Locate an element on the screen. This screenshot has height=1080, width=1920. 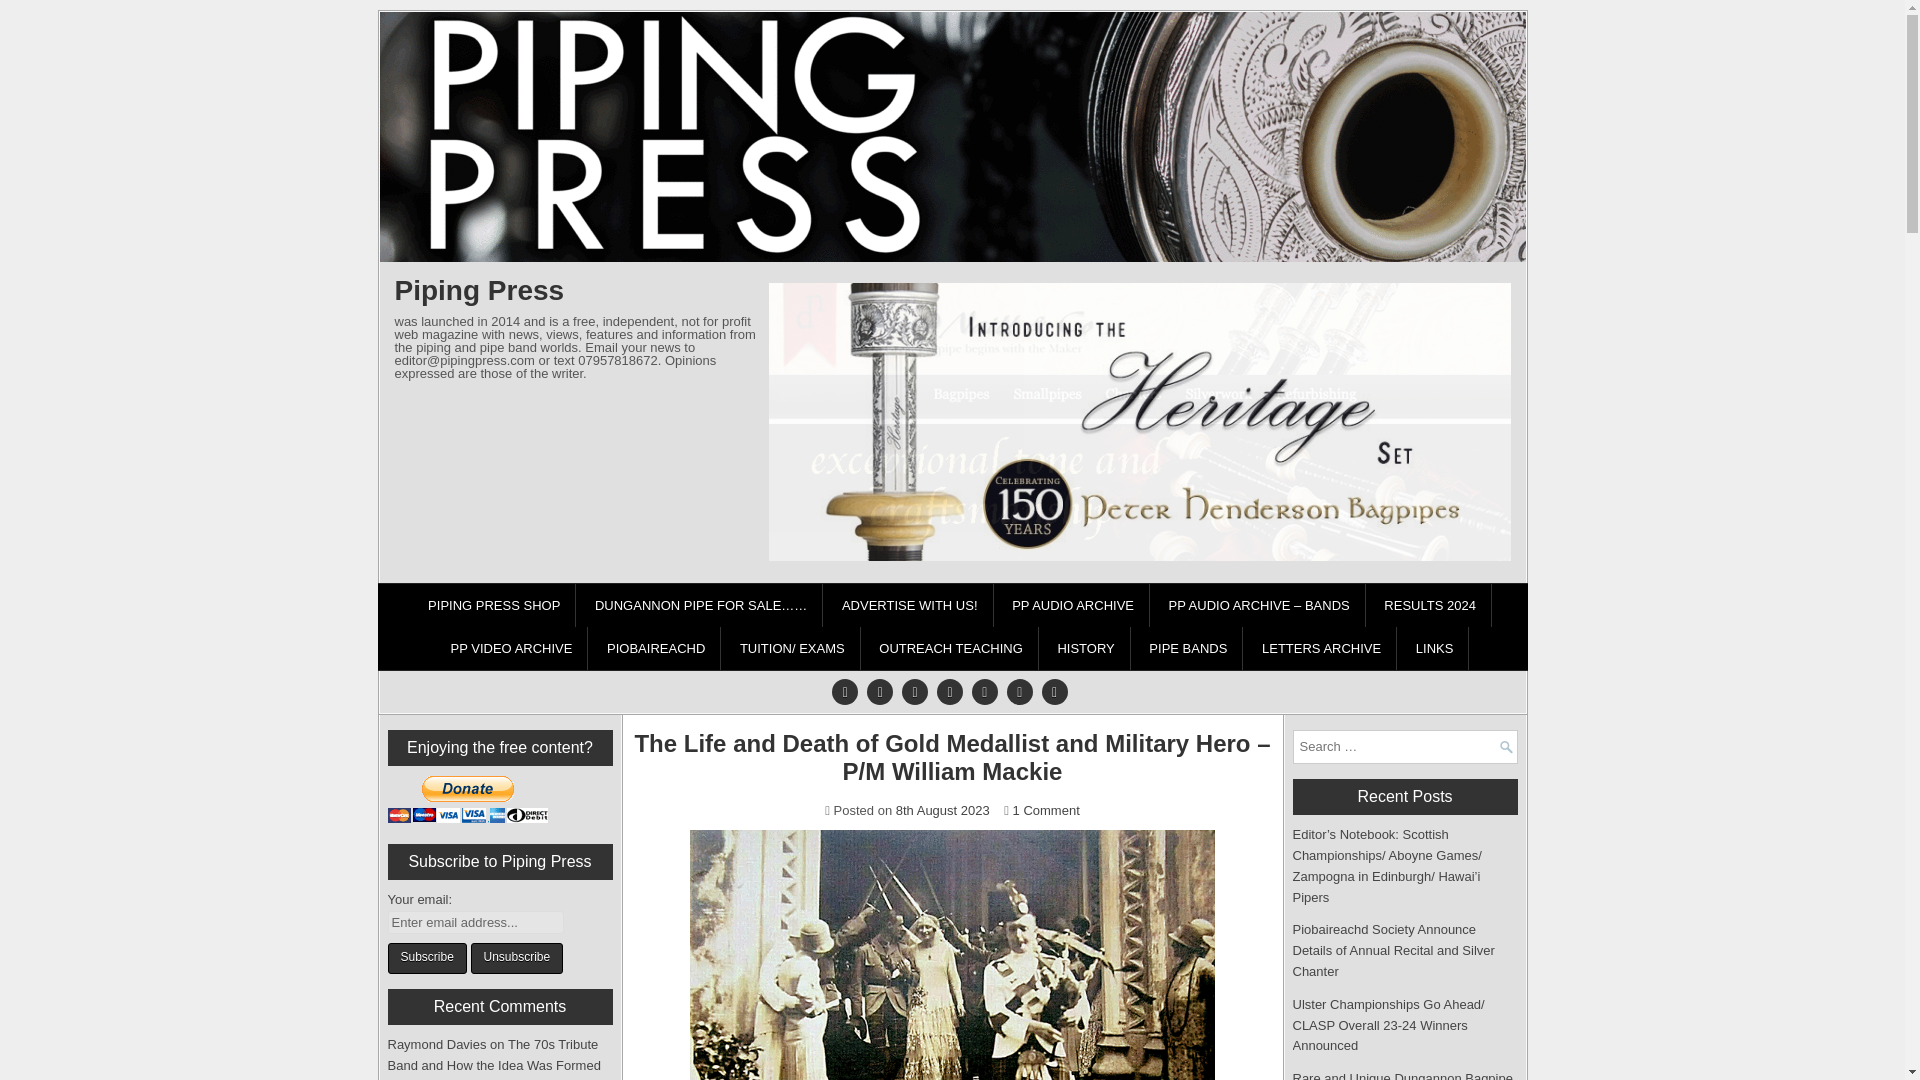
OUTREACH TEACHING is located at coordinates (951, 647).